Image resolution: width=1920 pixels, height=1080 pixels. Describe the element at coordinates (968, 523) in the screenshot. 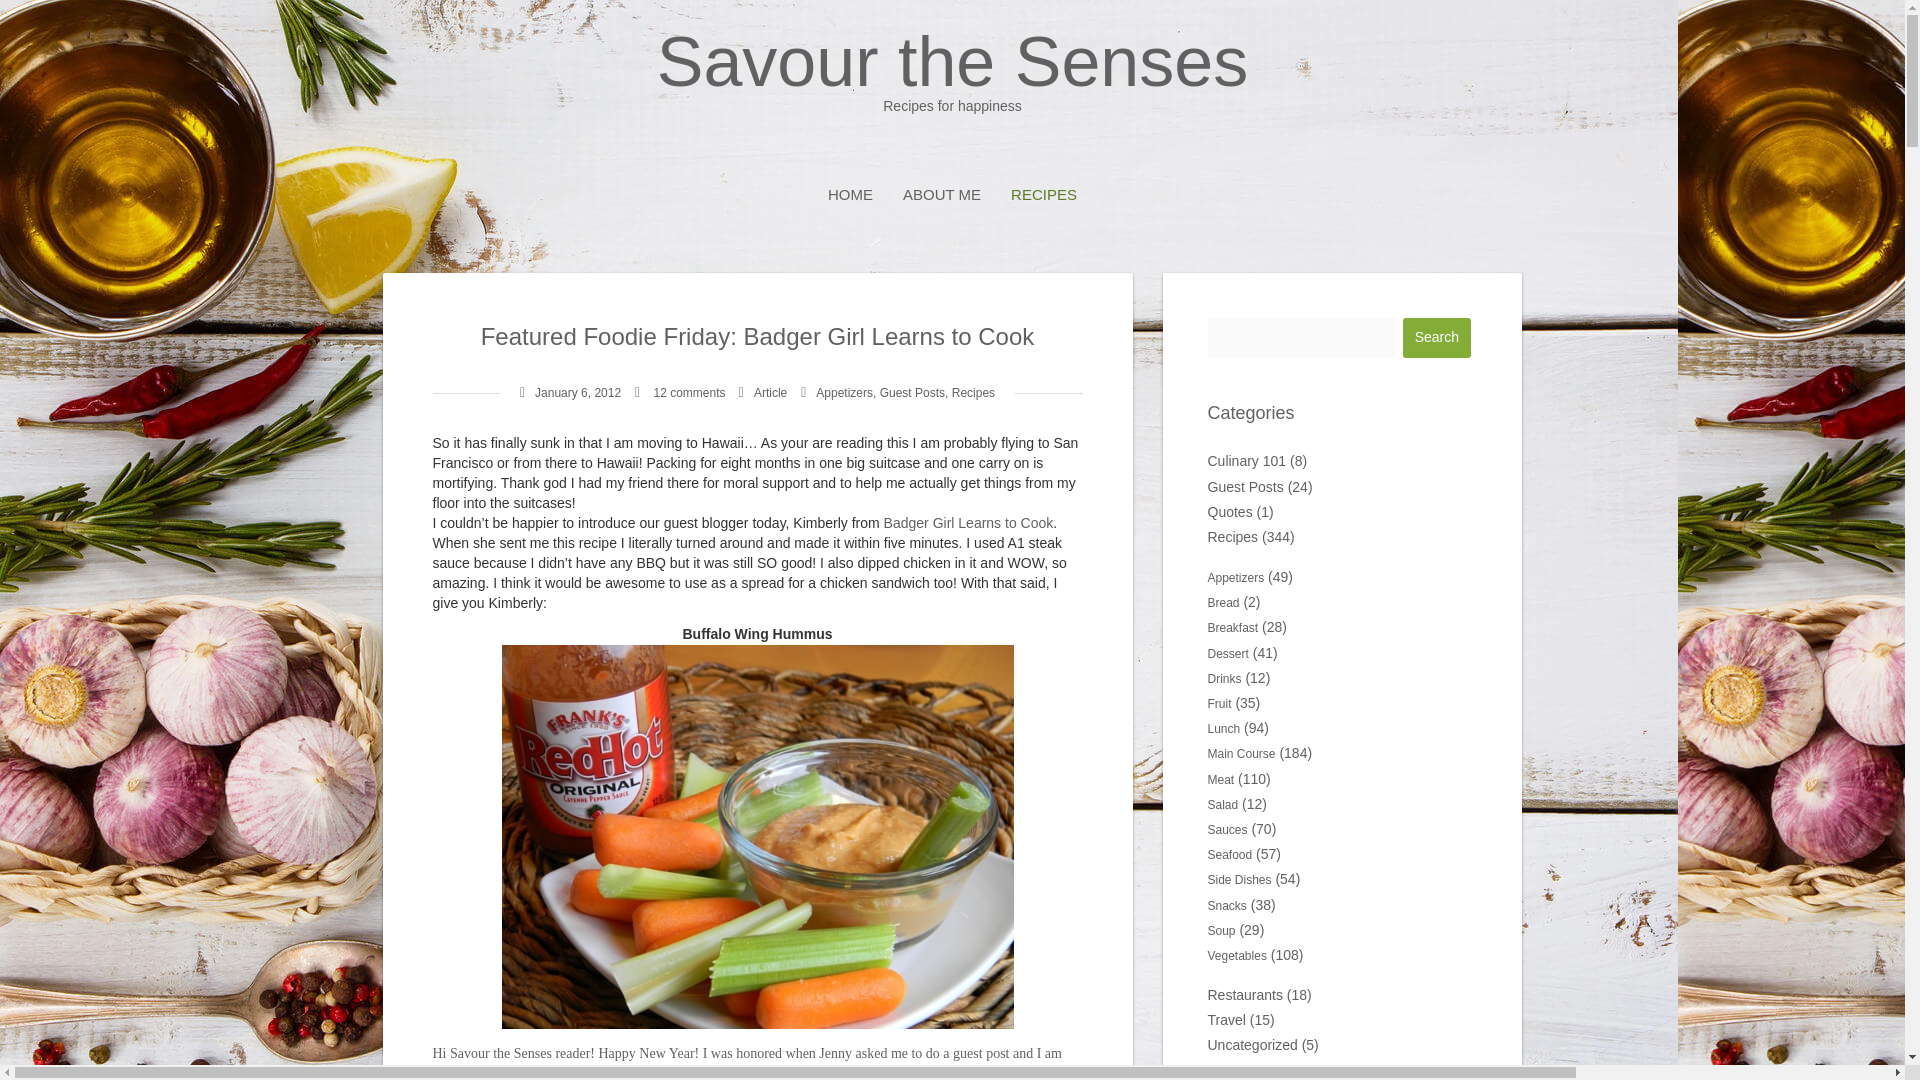

I see `Badger Girl Learns to Cook` at that location.